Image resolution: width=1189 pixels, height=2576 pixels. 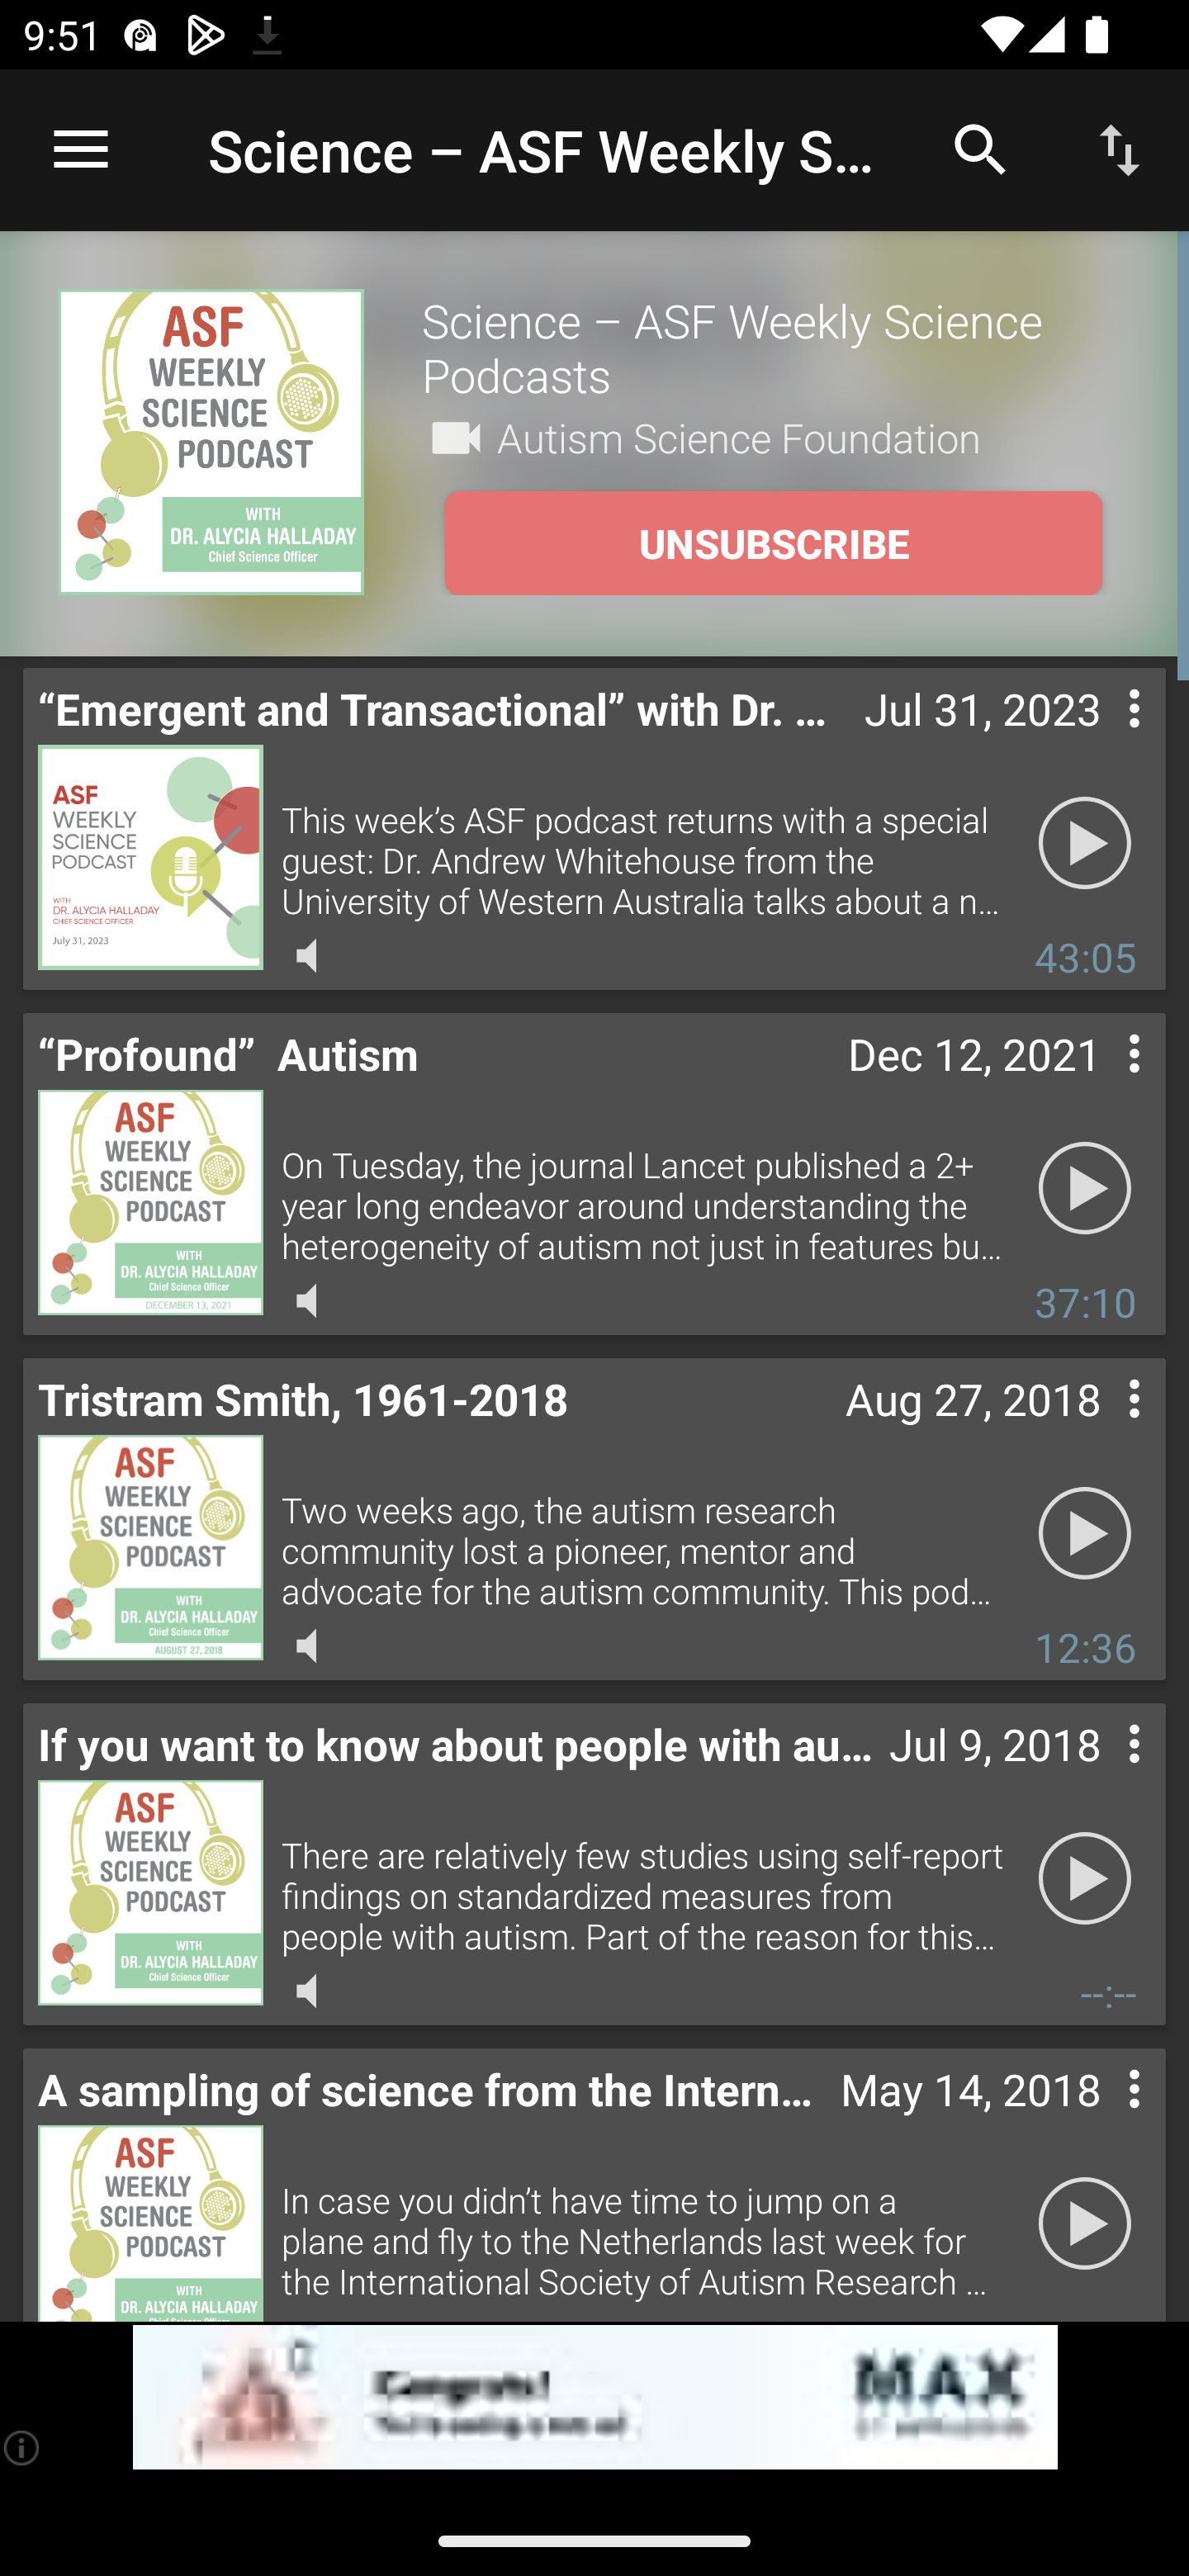 What do you see at coordinates (23, 2447) in the screenshot?
I see `(i)` at bounding box center [23, 2447].